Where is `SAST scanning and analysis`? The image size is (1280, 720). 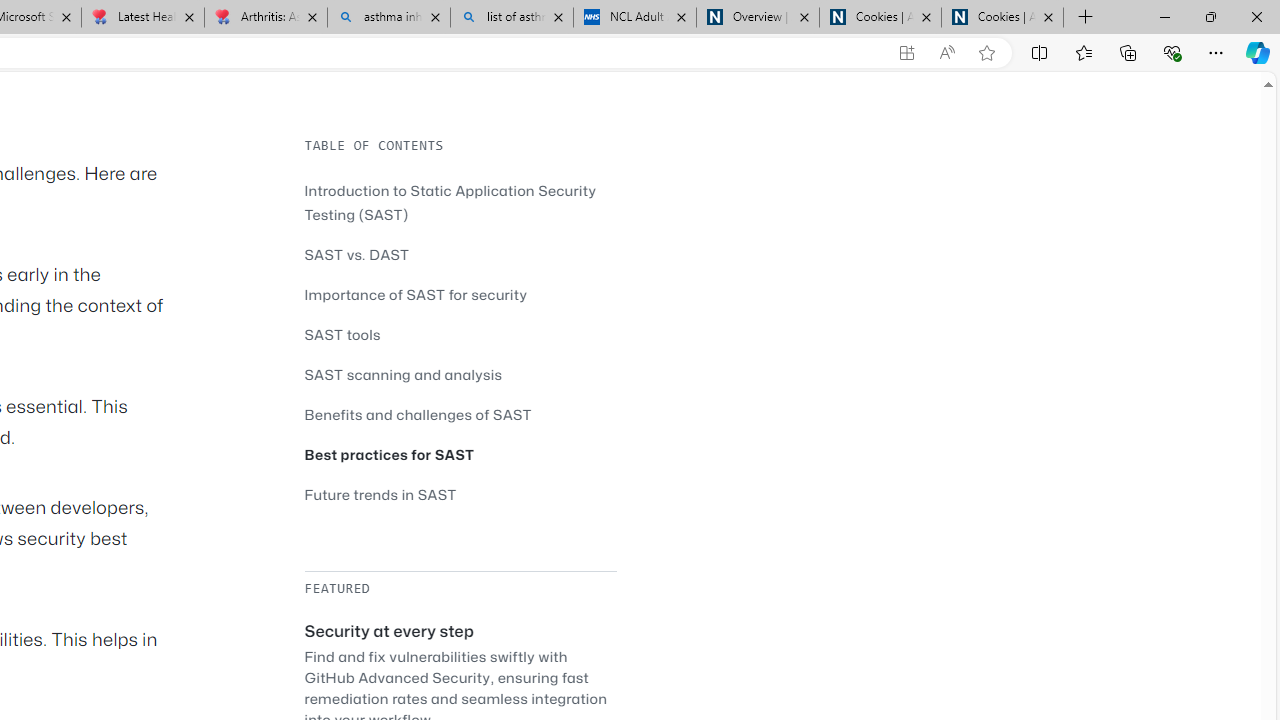
SAST scanning and analysis is located at coordinates (460, 374).